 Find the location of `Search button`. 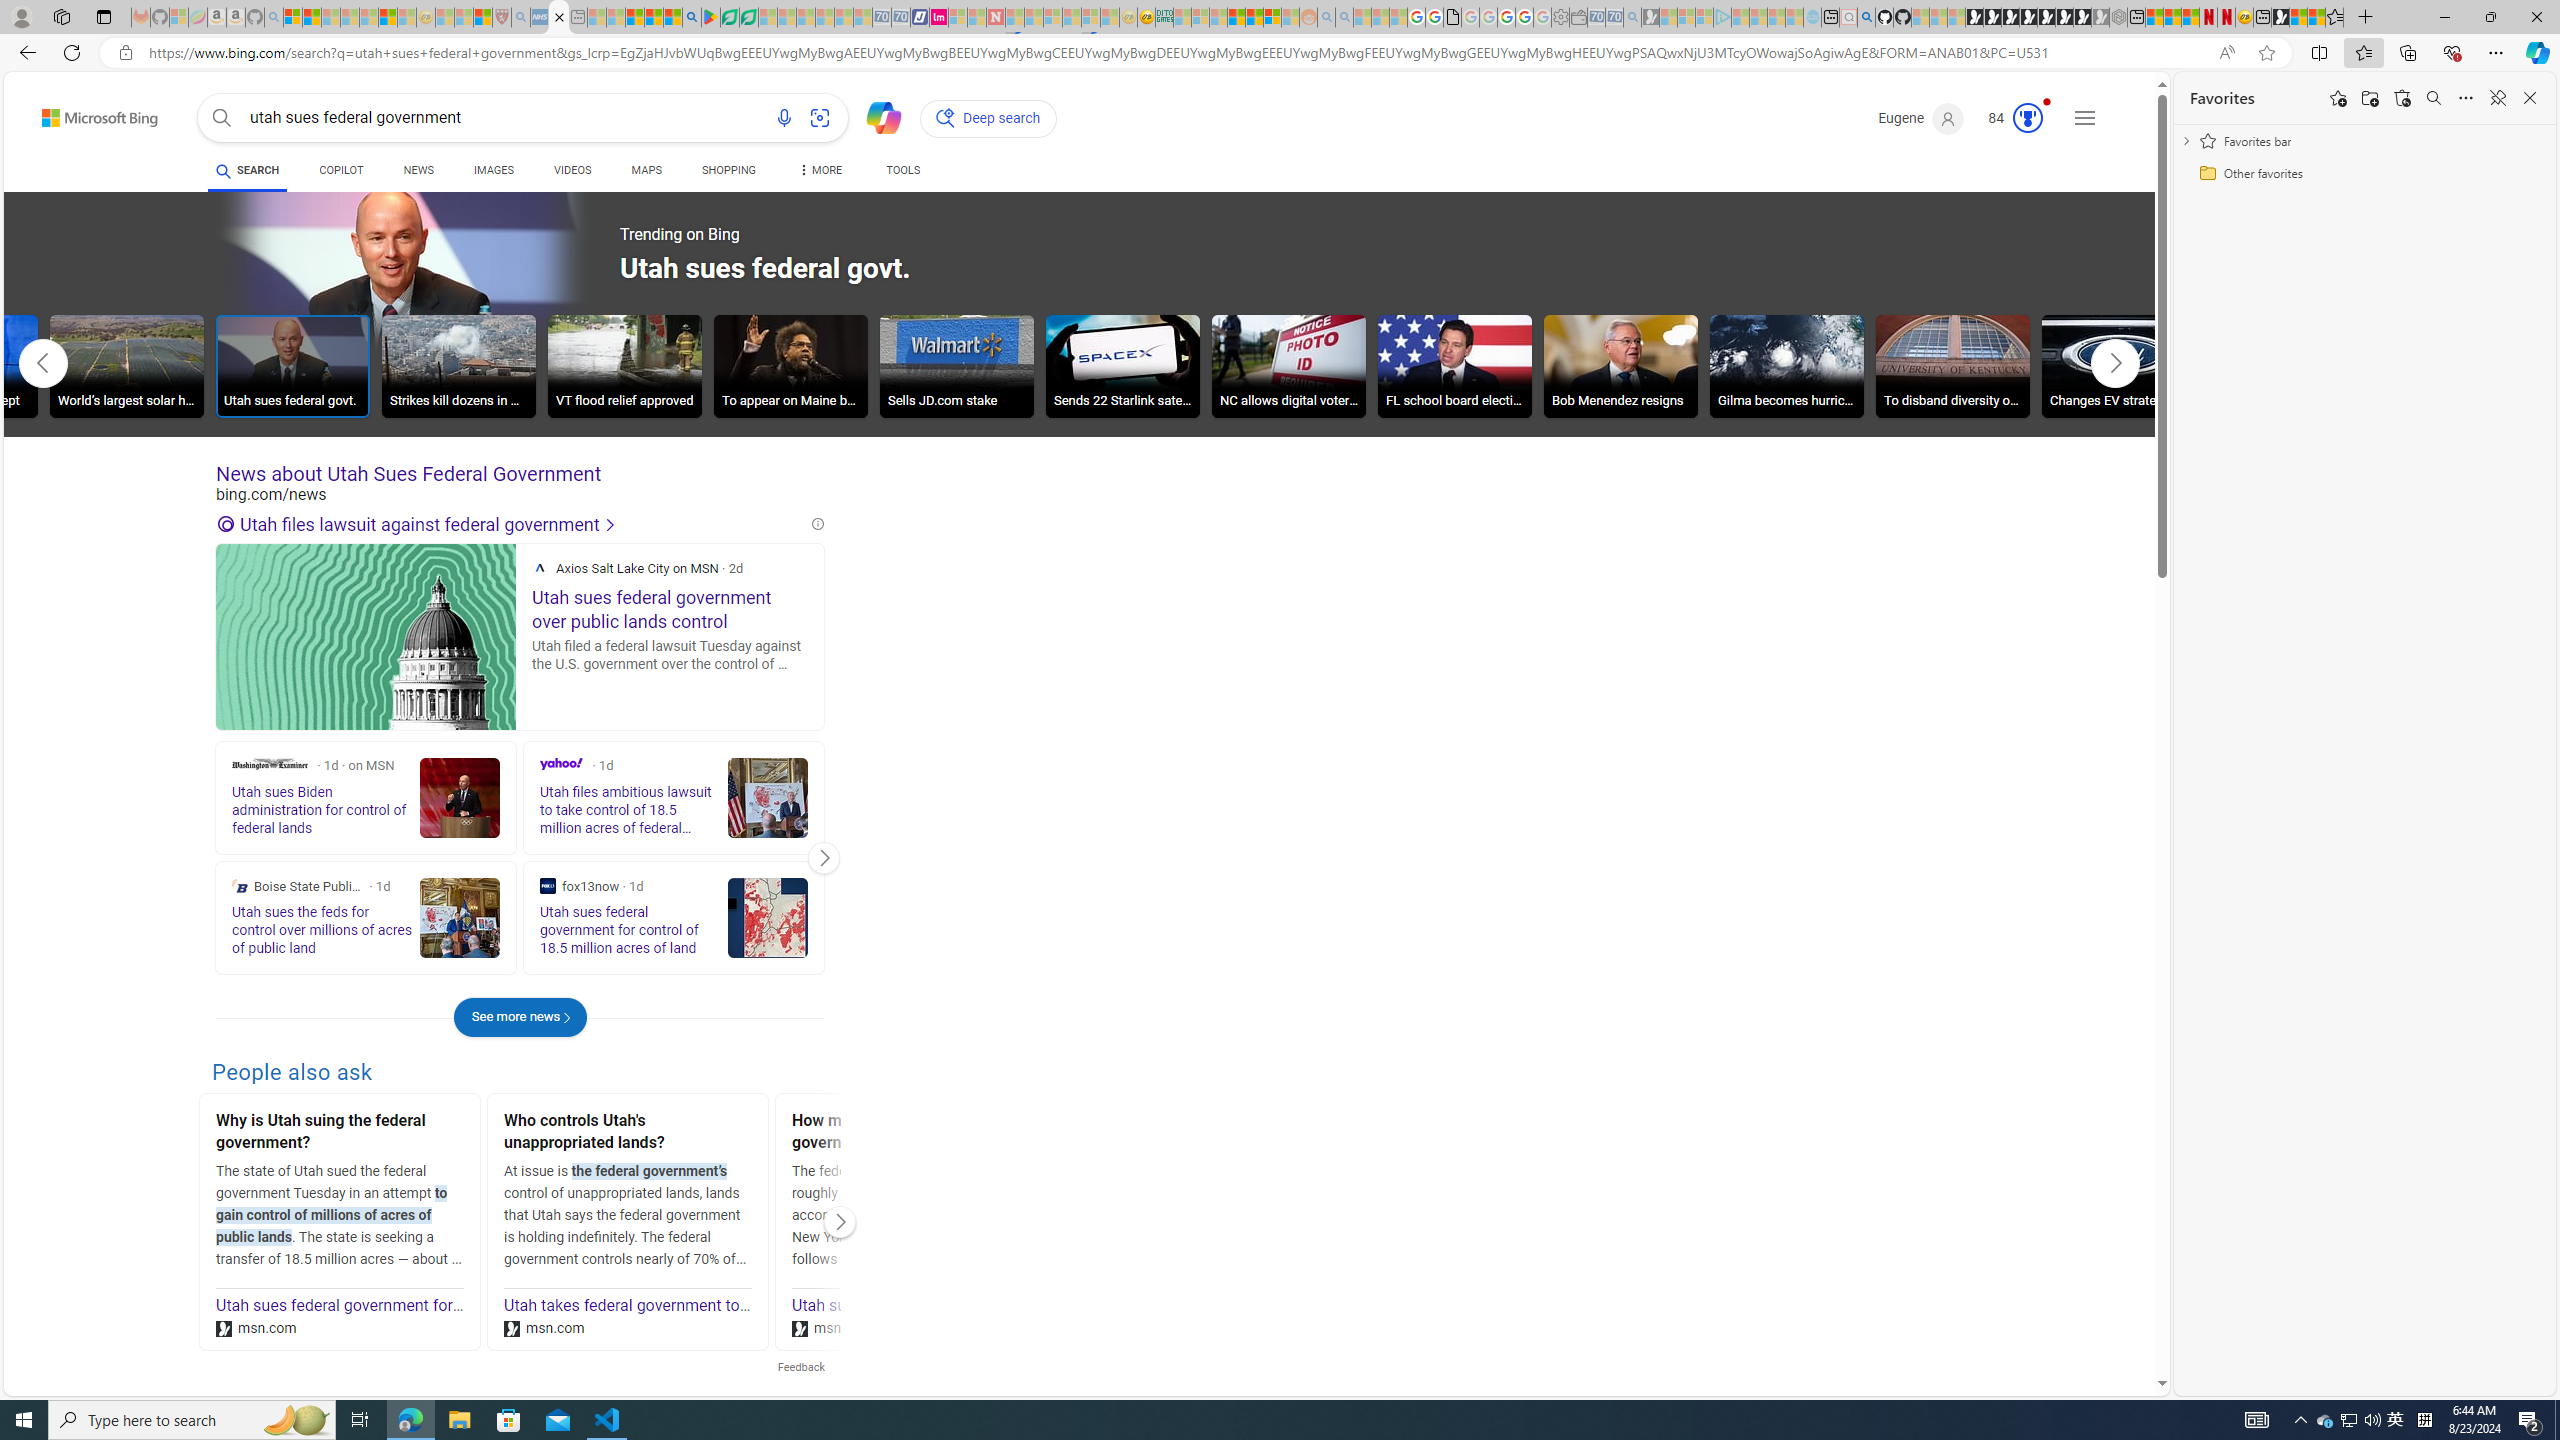

Search button is located at coordinates (222, 118).